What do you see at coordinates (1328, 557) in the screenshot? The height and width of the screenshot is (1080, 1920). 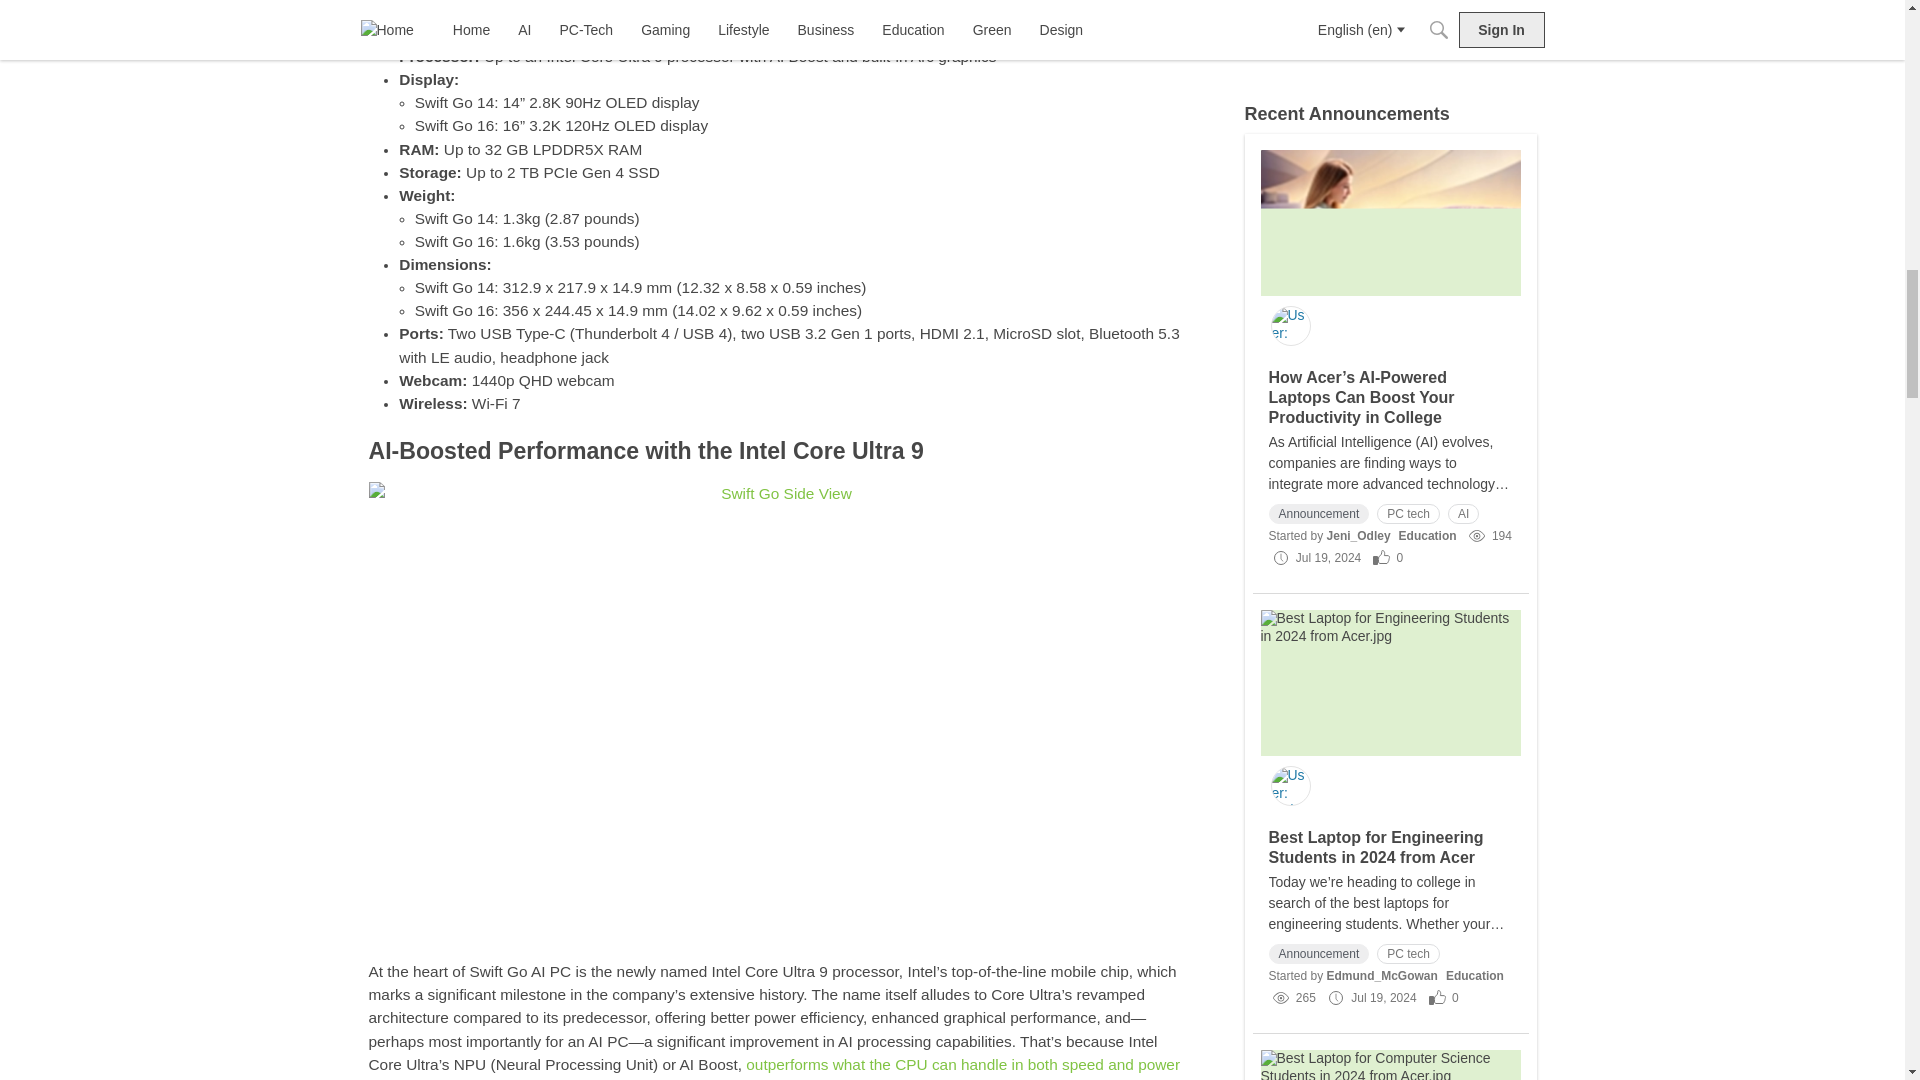 I see `Friday, July 19, 2024 at 3:07 PM` at bounding box center [1328, 557].